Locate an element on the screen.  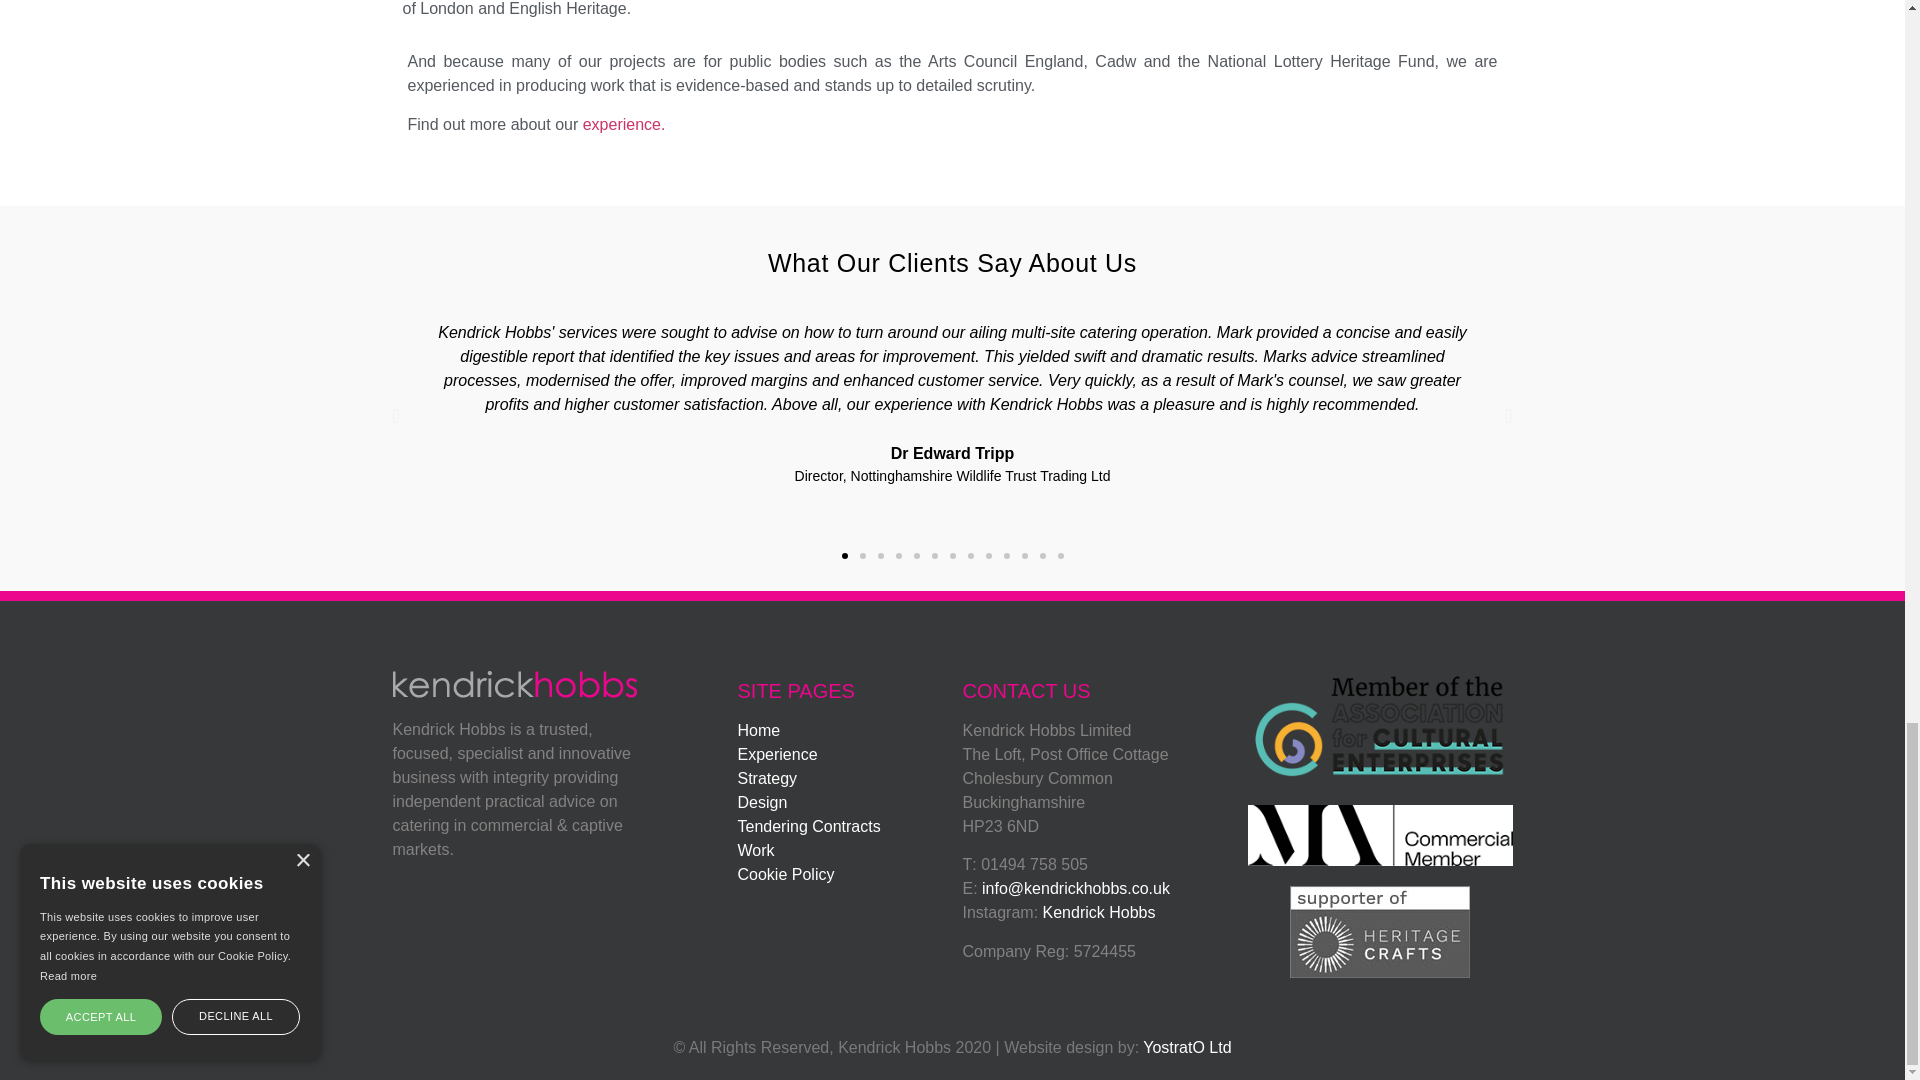
Strategy is located at coordinates (768, 778).